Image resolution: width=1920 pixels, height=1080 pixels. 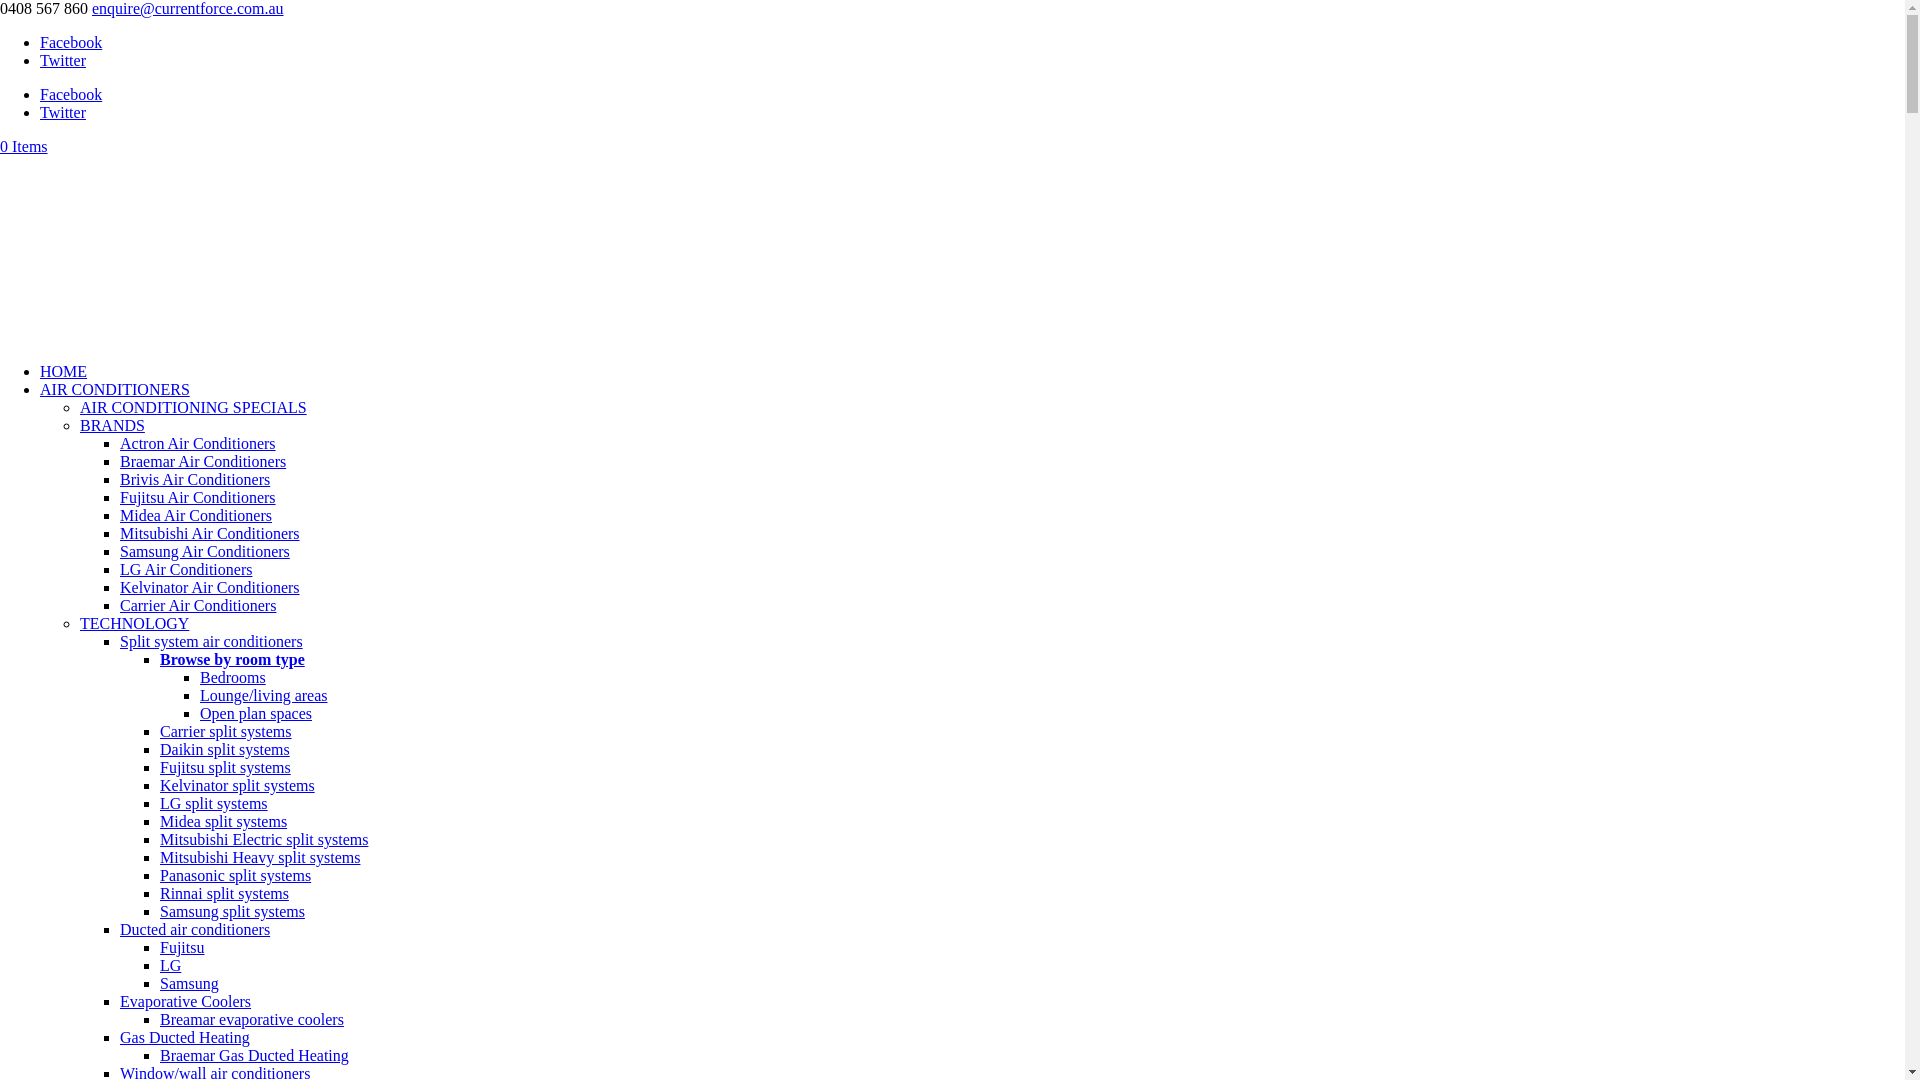 What do you see at coordinates (252, 1020) in the screenshot?
I see `Breamar evaporative coolers` at bounding box center [252, 1020].